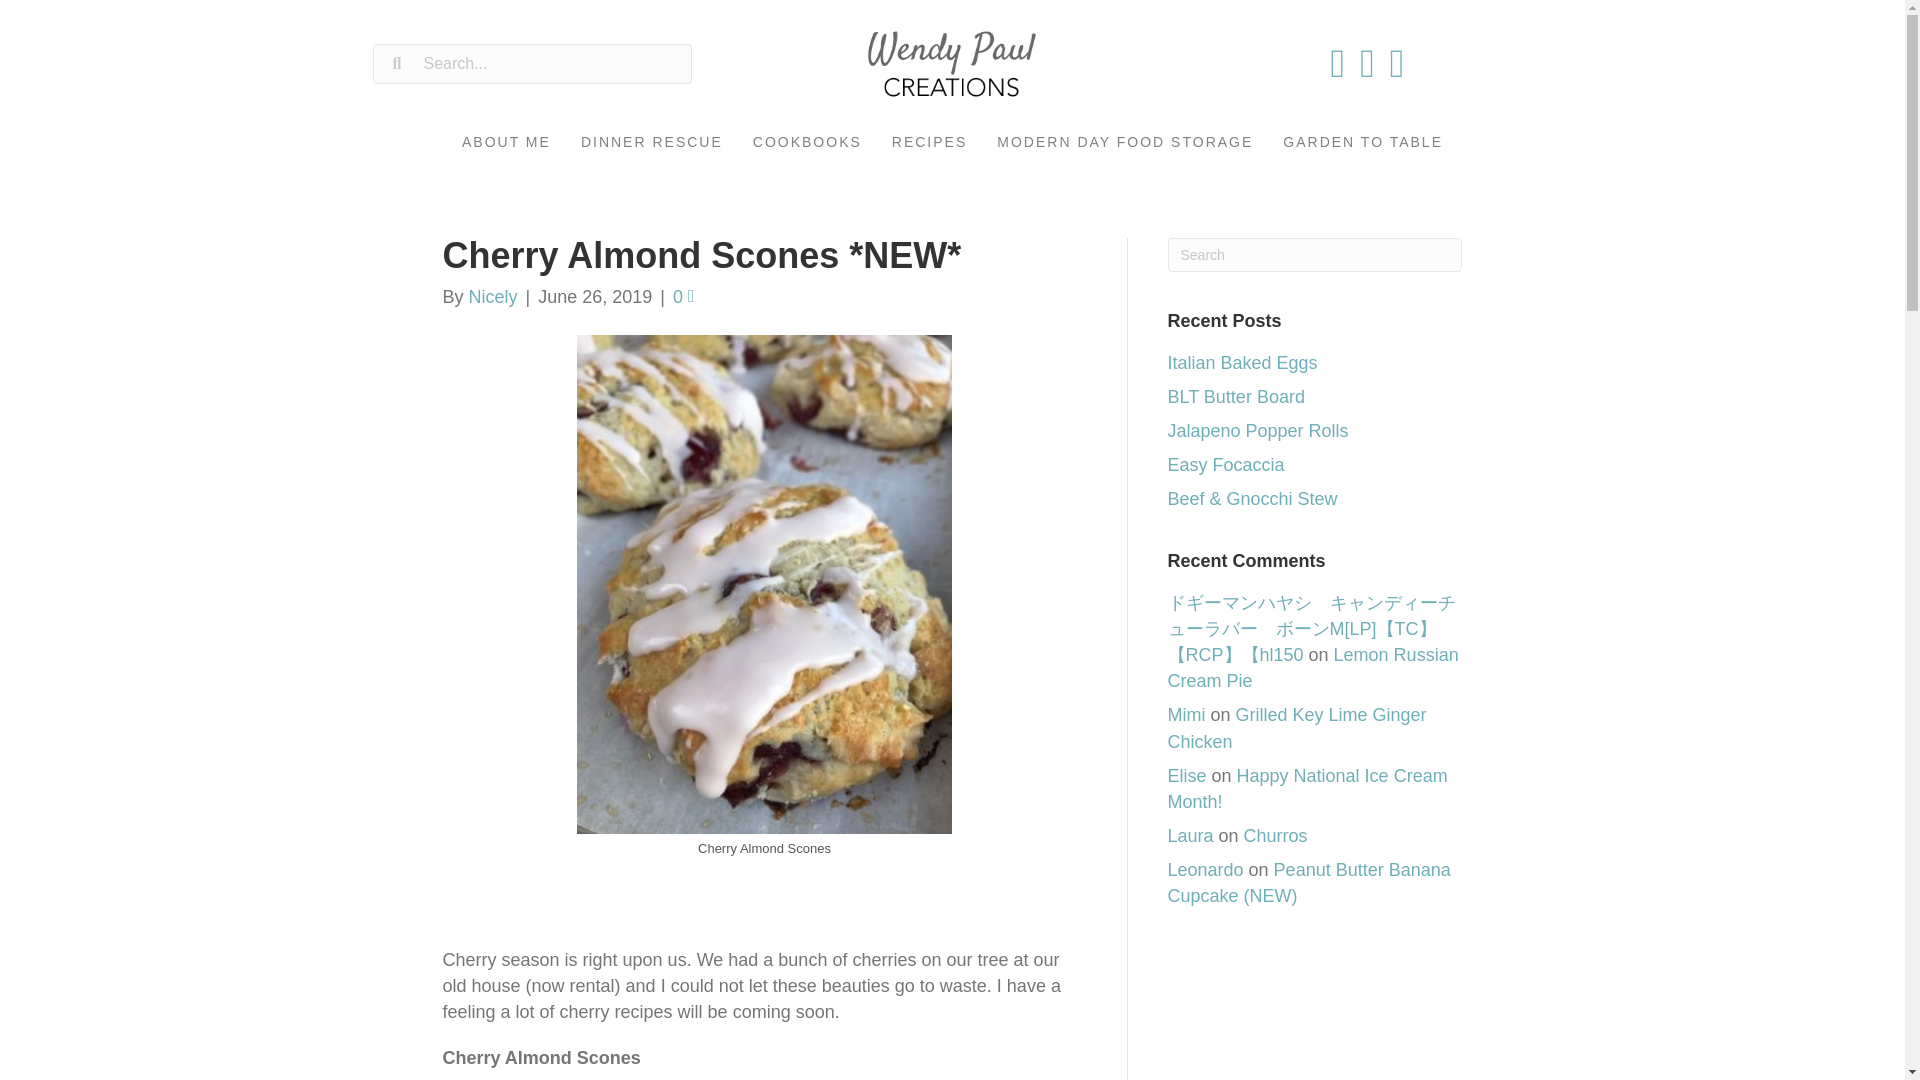 Image resolution: width=1920 pixels, height=1080 pixels. I want to click on 0, so click(684, 296).